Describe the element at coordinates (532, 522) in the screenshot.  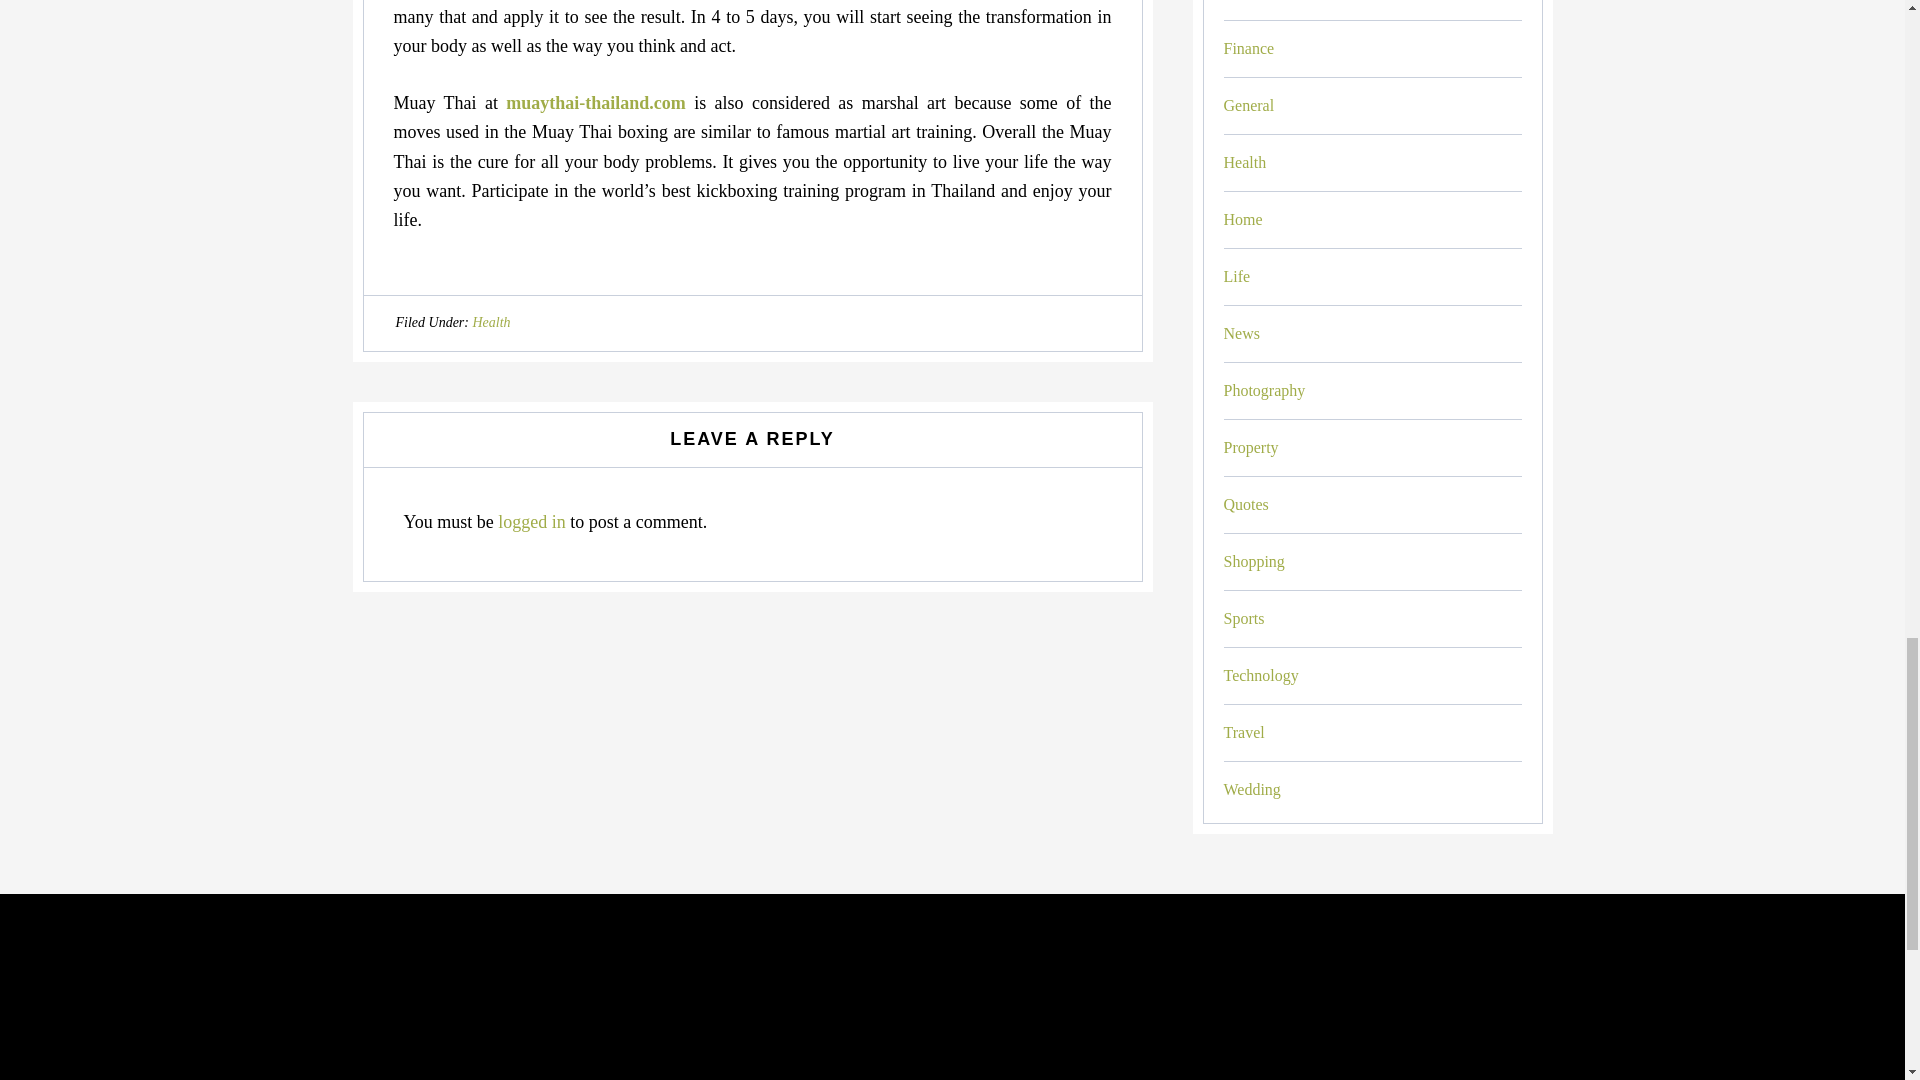
I see `logged in` at that location.